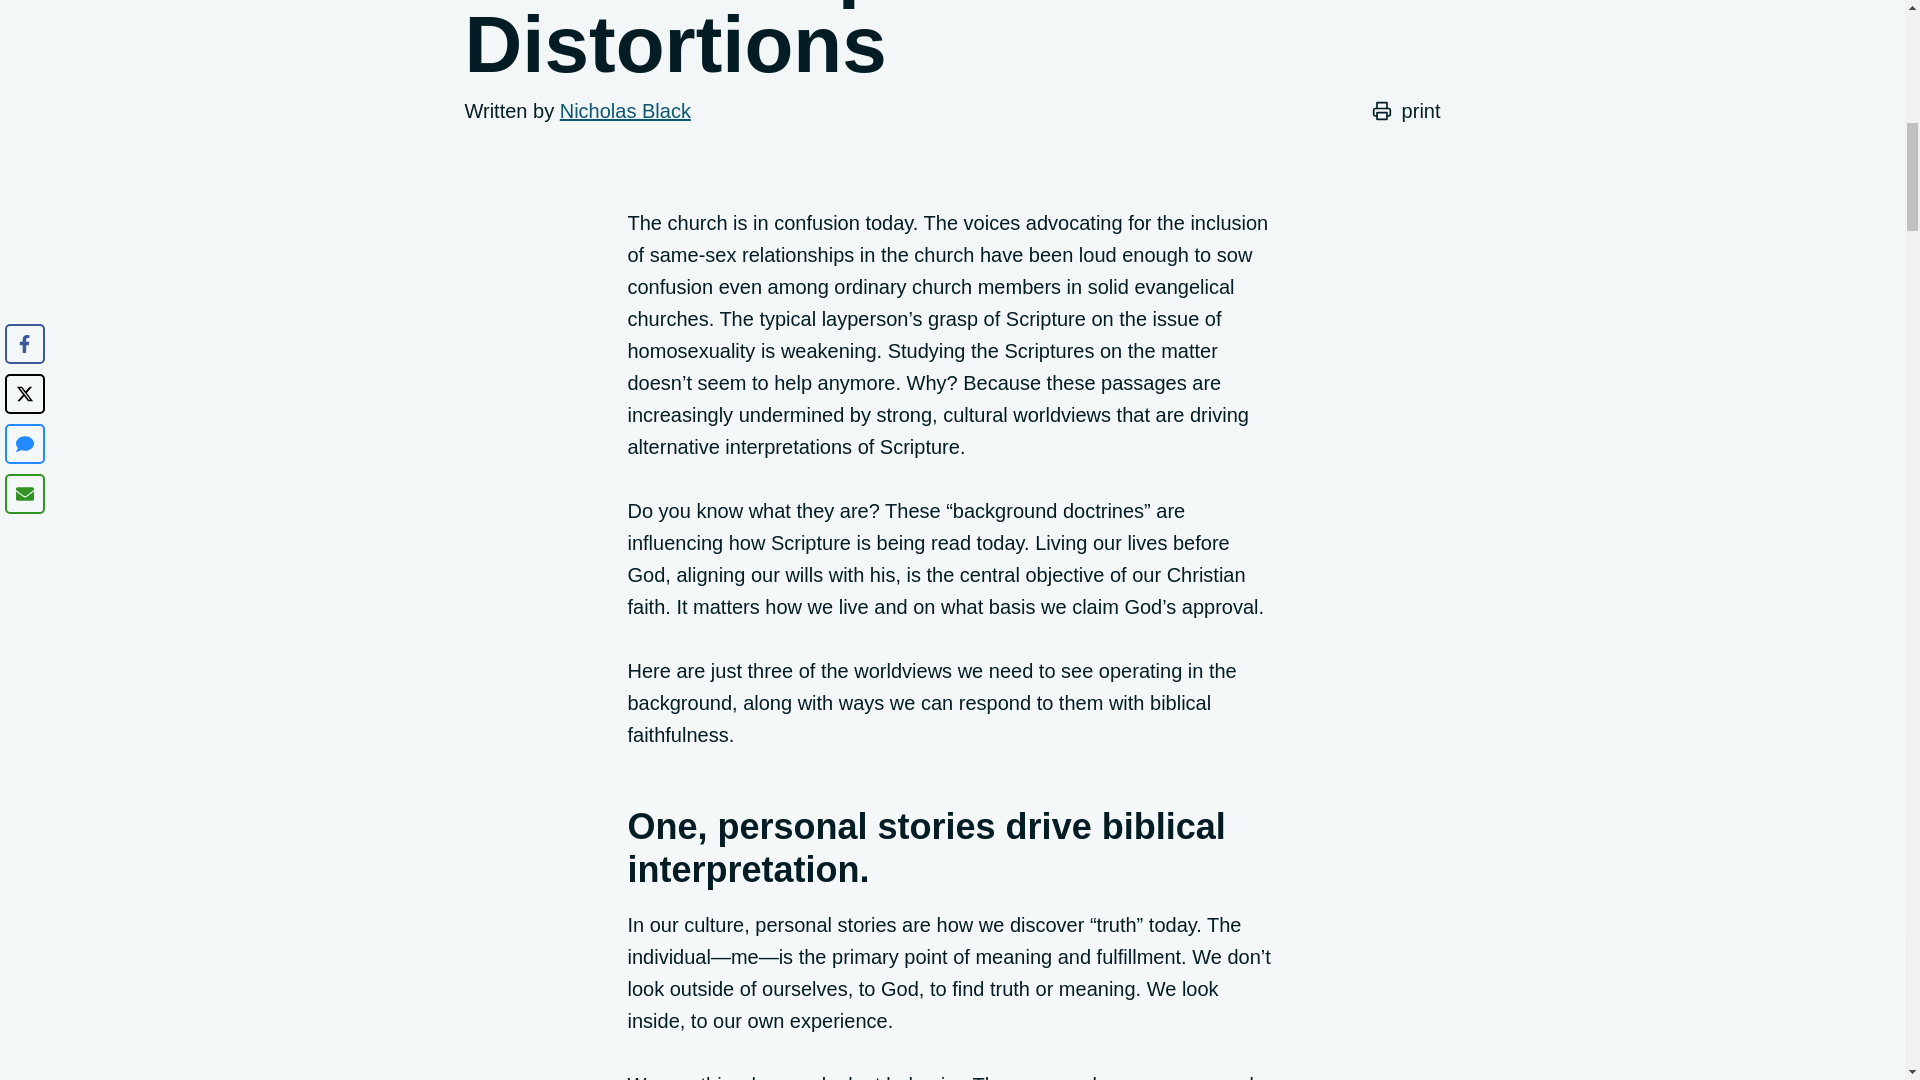  Describe the element at coordinates (626, 111) in the screenshot. I see `Nicholas Black` at that location.